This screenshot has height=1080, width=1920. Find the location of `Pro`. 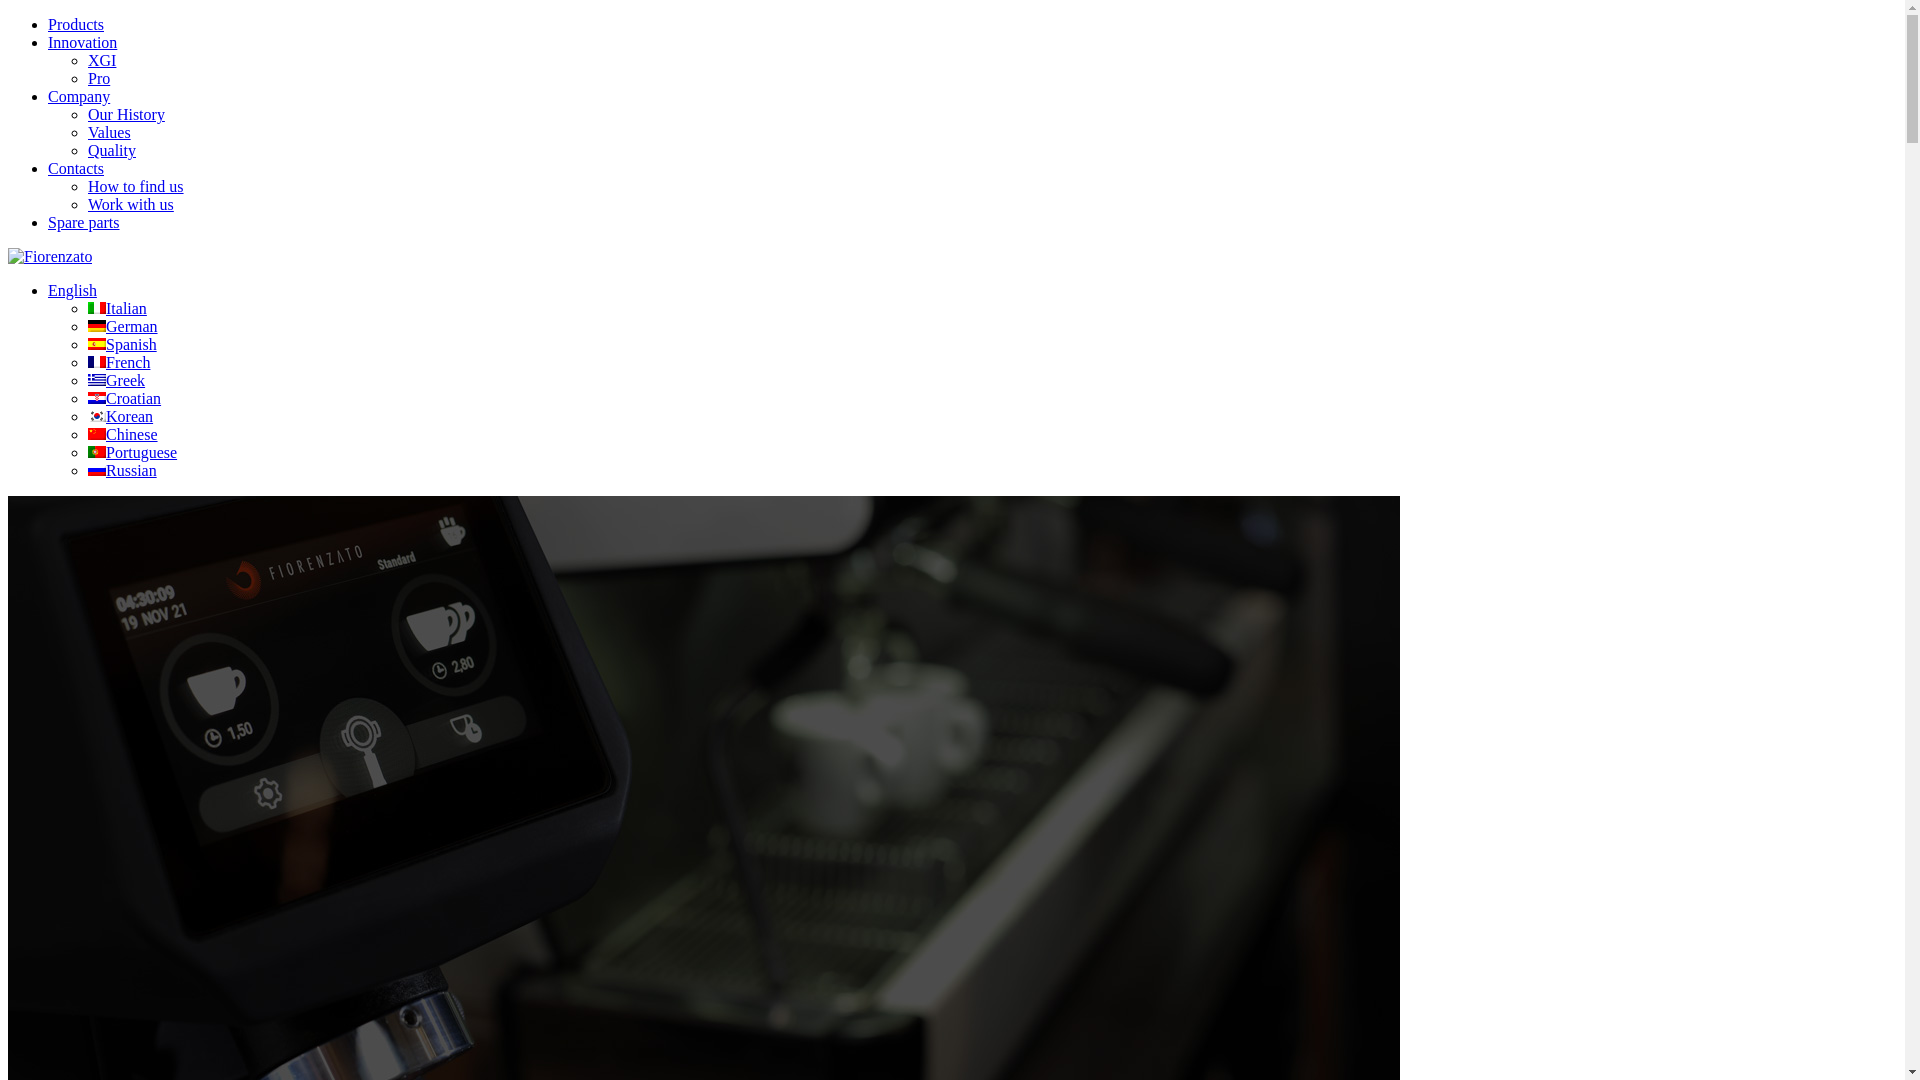

Pro is located at coordinates (99, 78).